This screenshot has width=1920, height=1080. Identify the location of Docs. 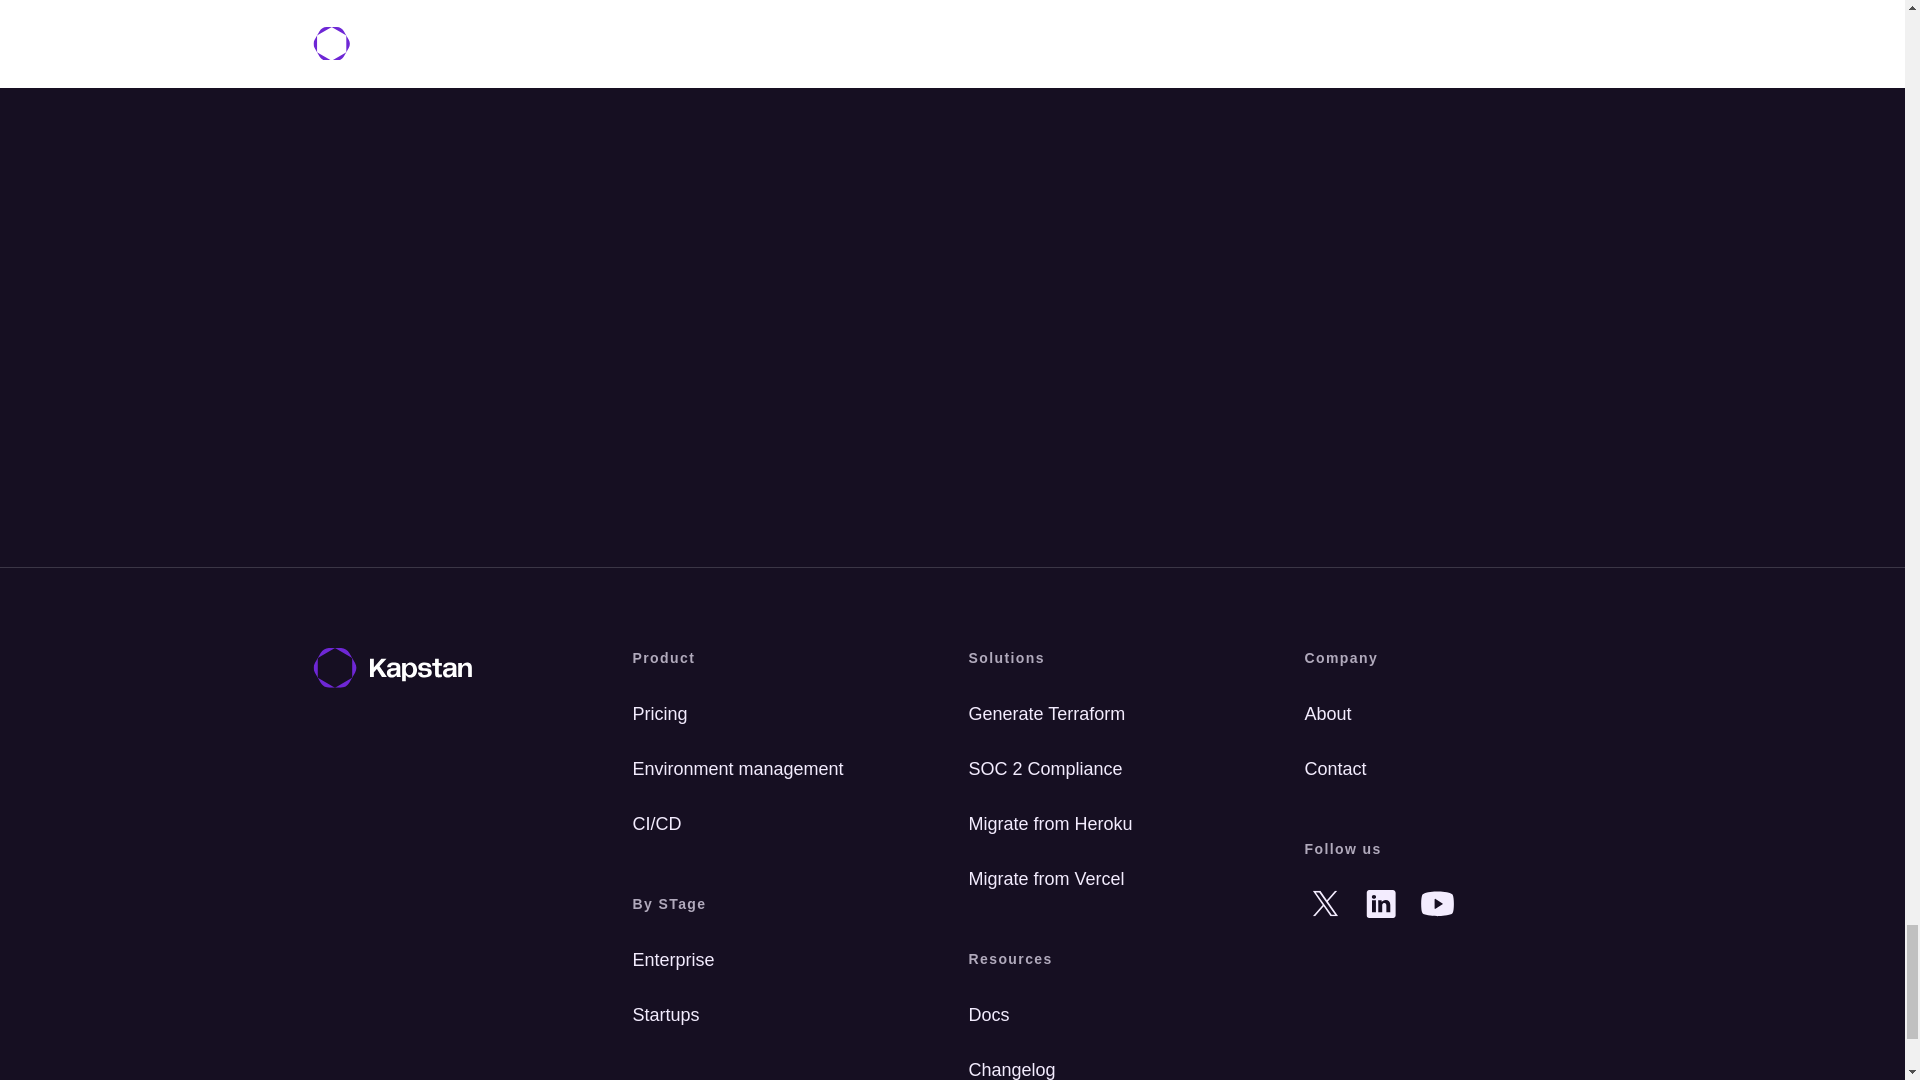
(1111, 1014).